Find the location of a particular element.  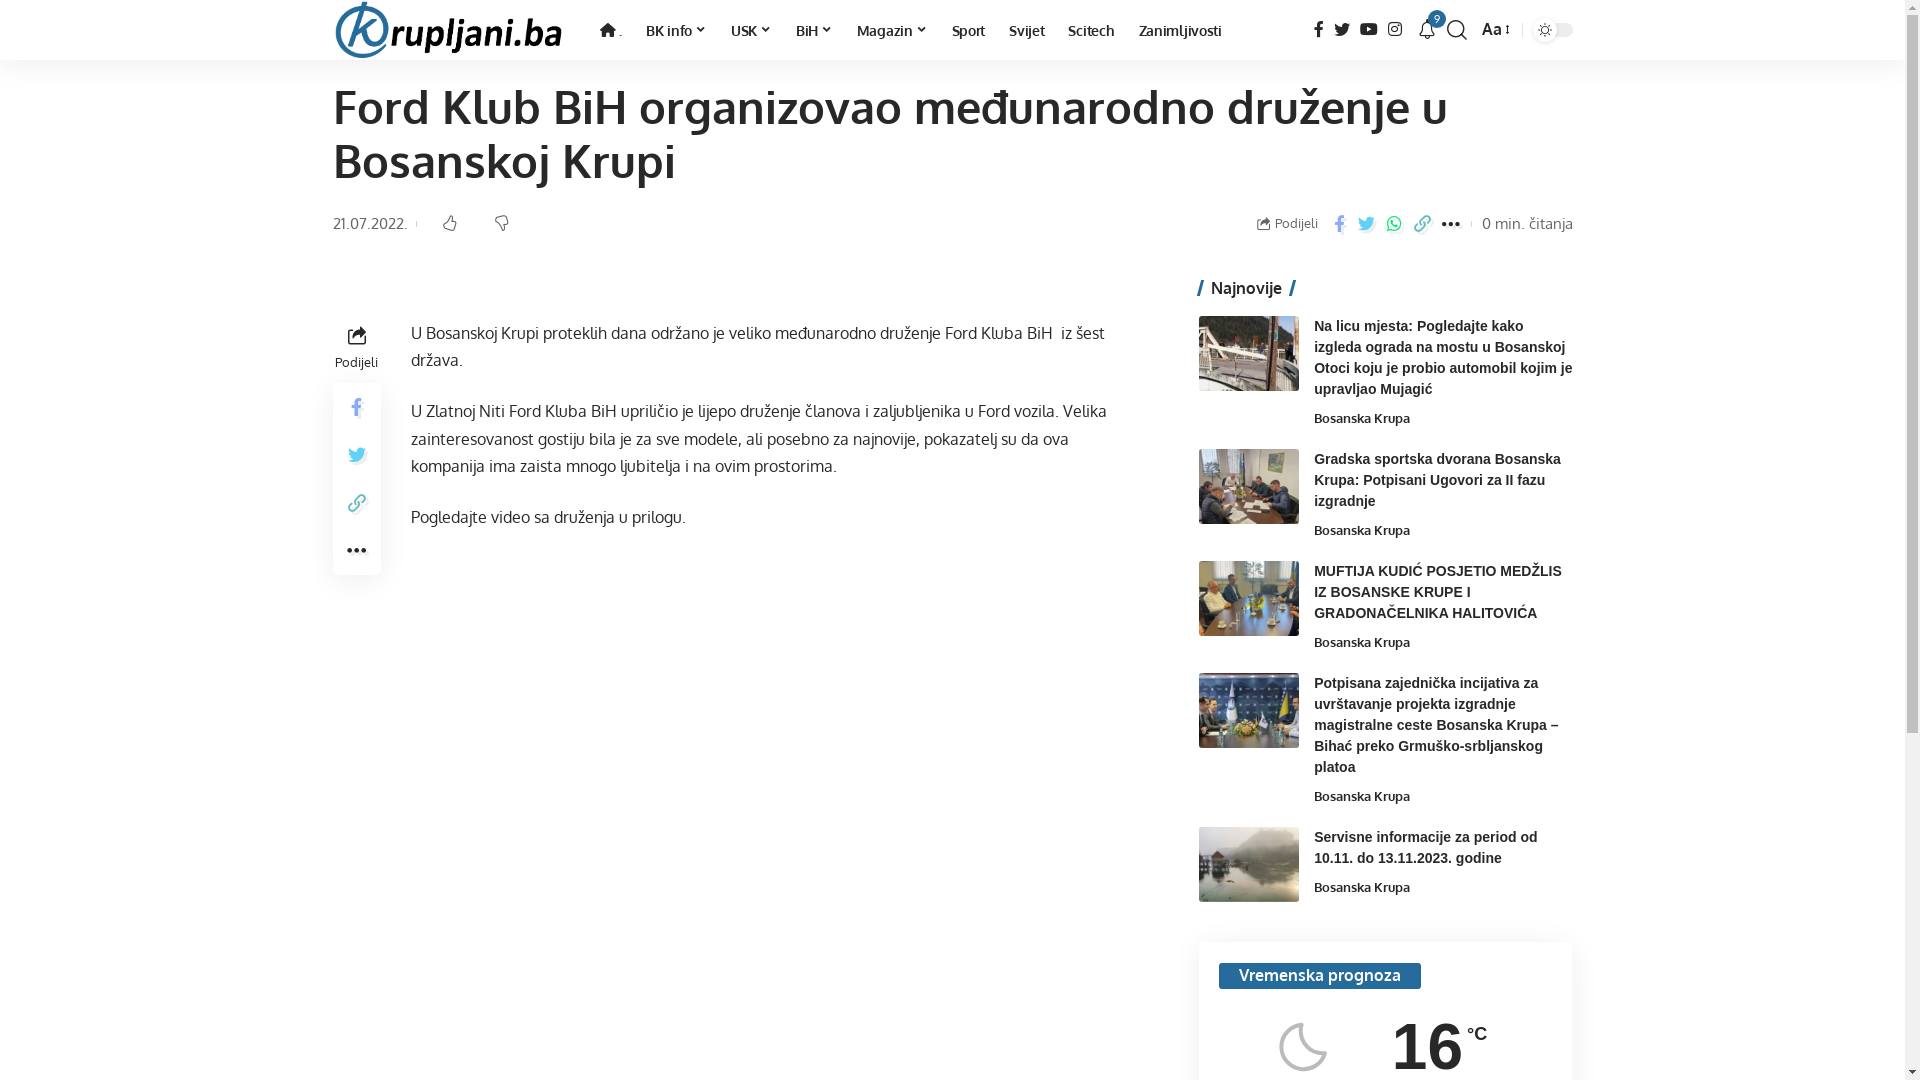

Bosanska Krupa is located at coordinates (1362, 642).